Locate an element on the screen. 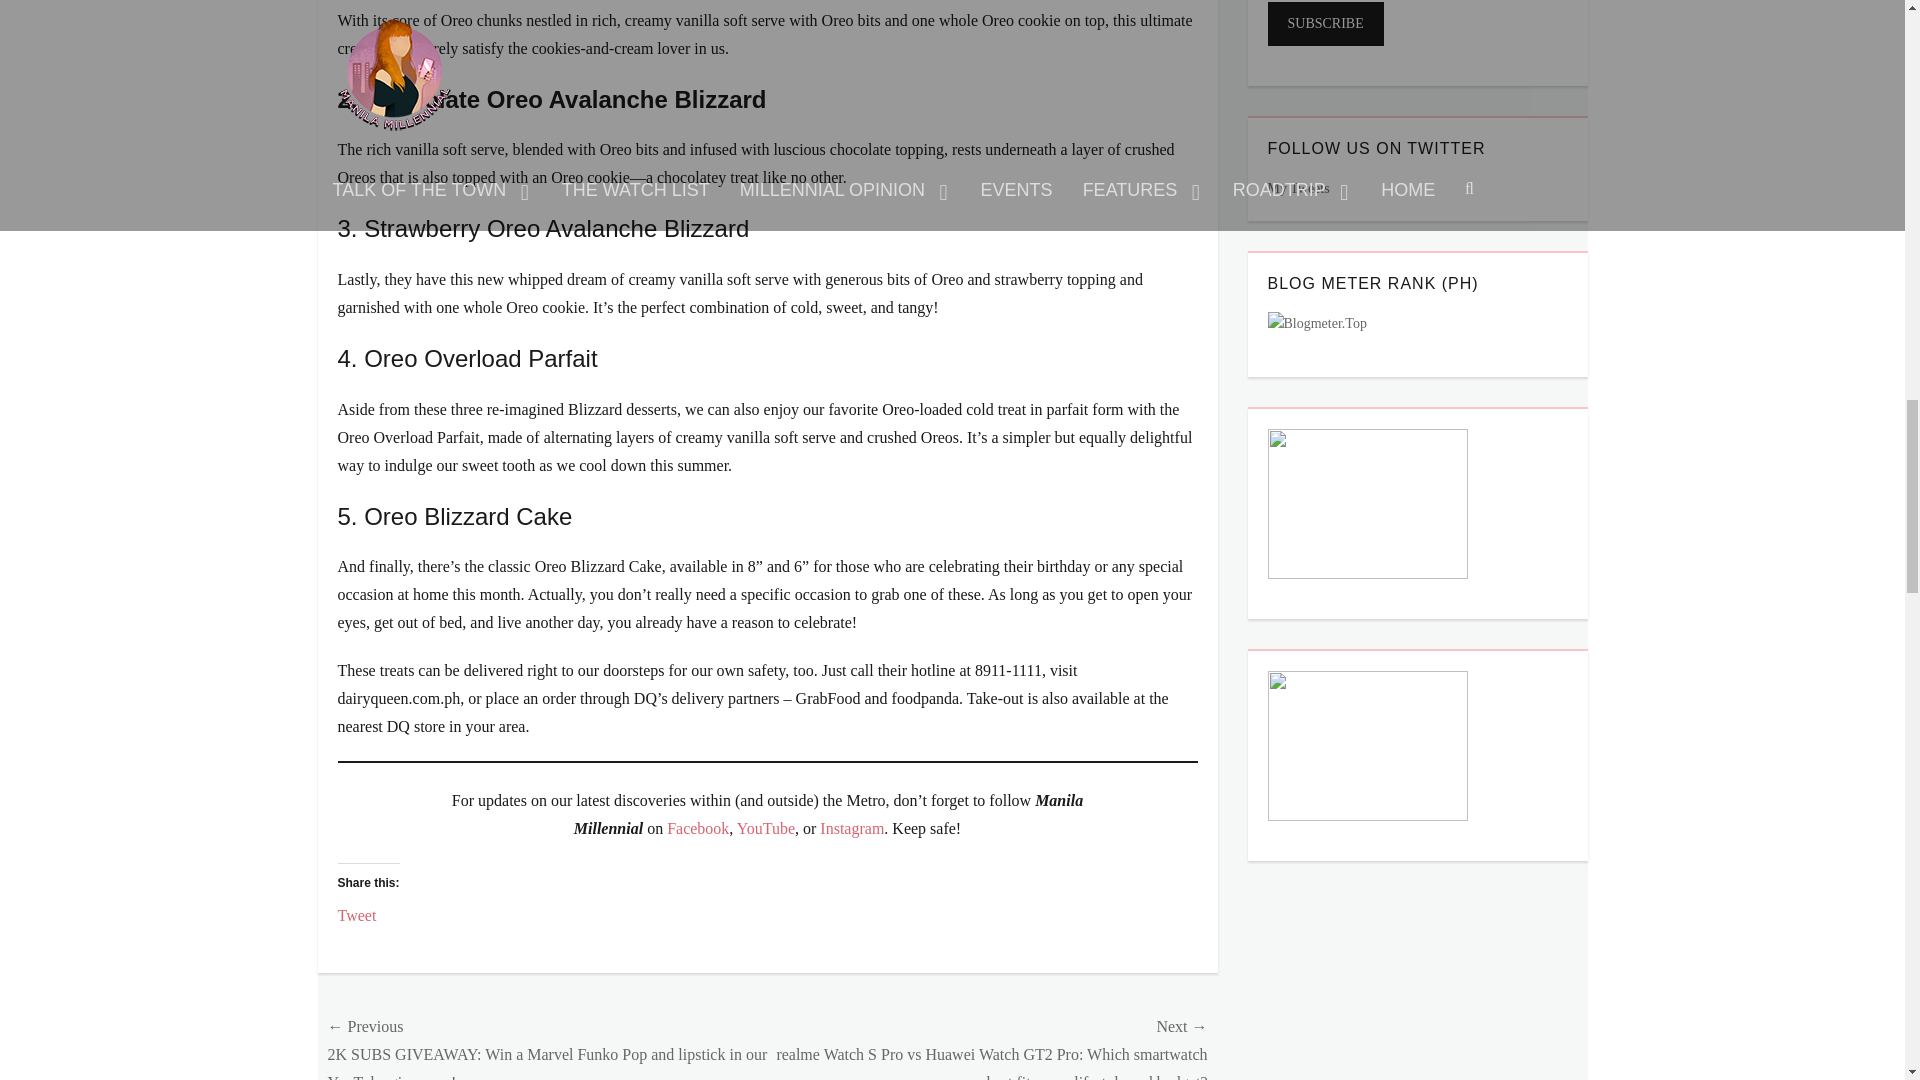 The image size is (1920, 1080). Instagram is located at coordinates (851, 828).